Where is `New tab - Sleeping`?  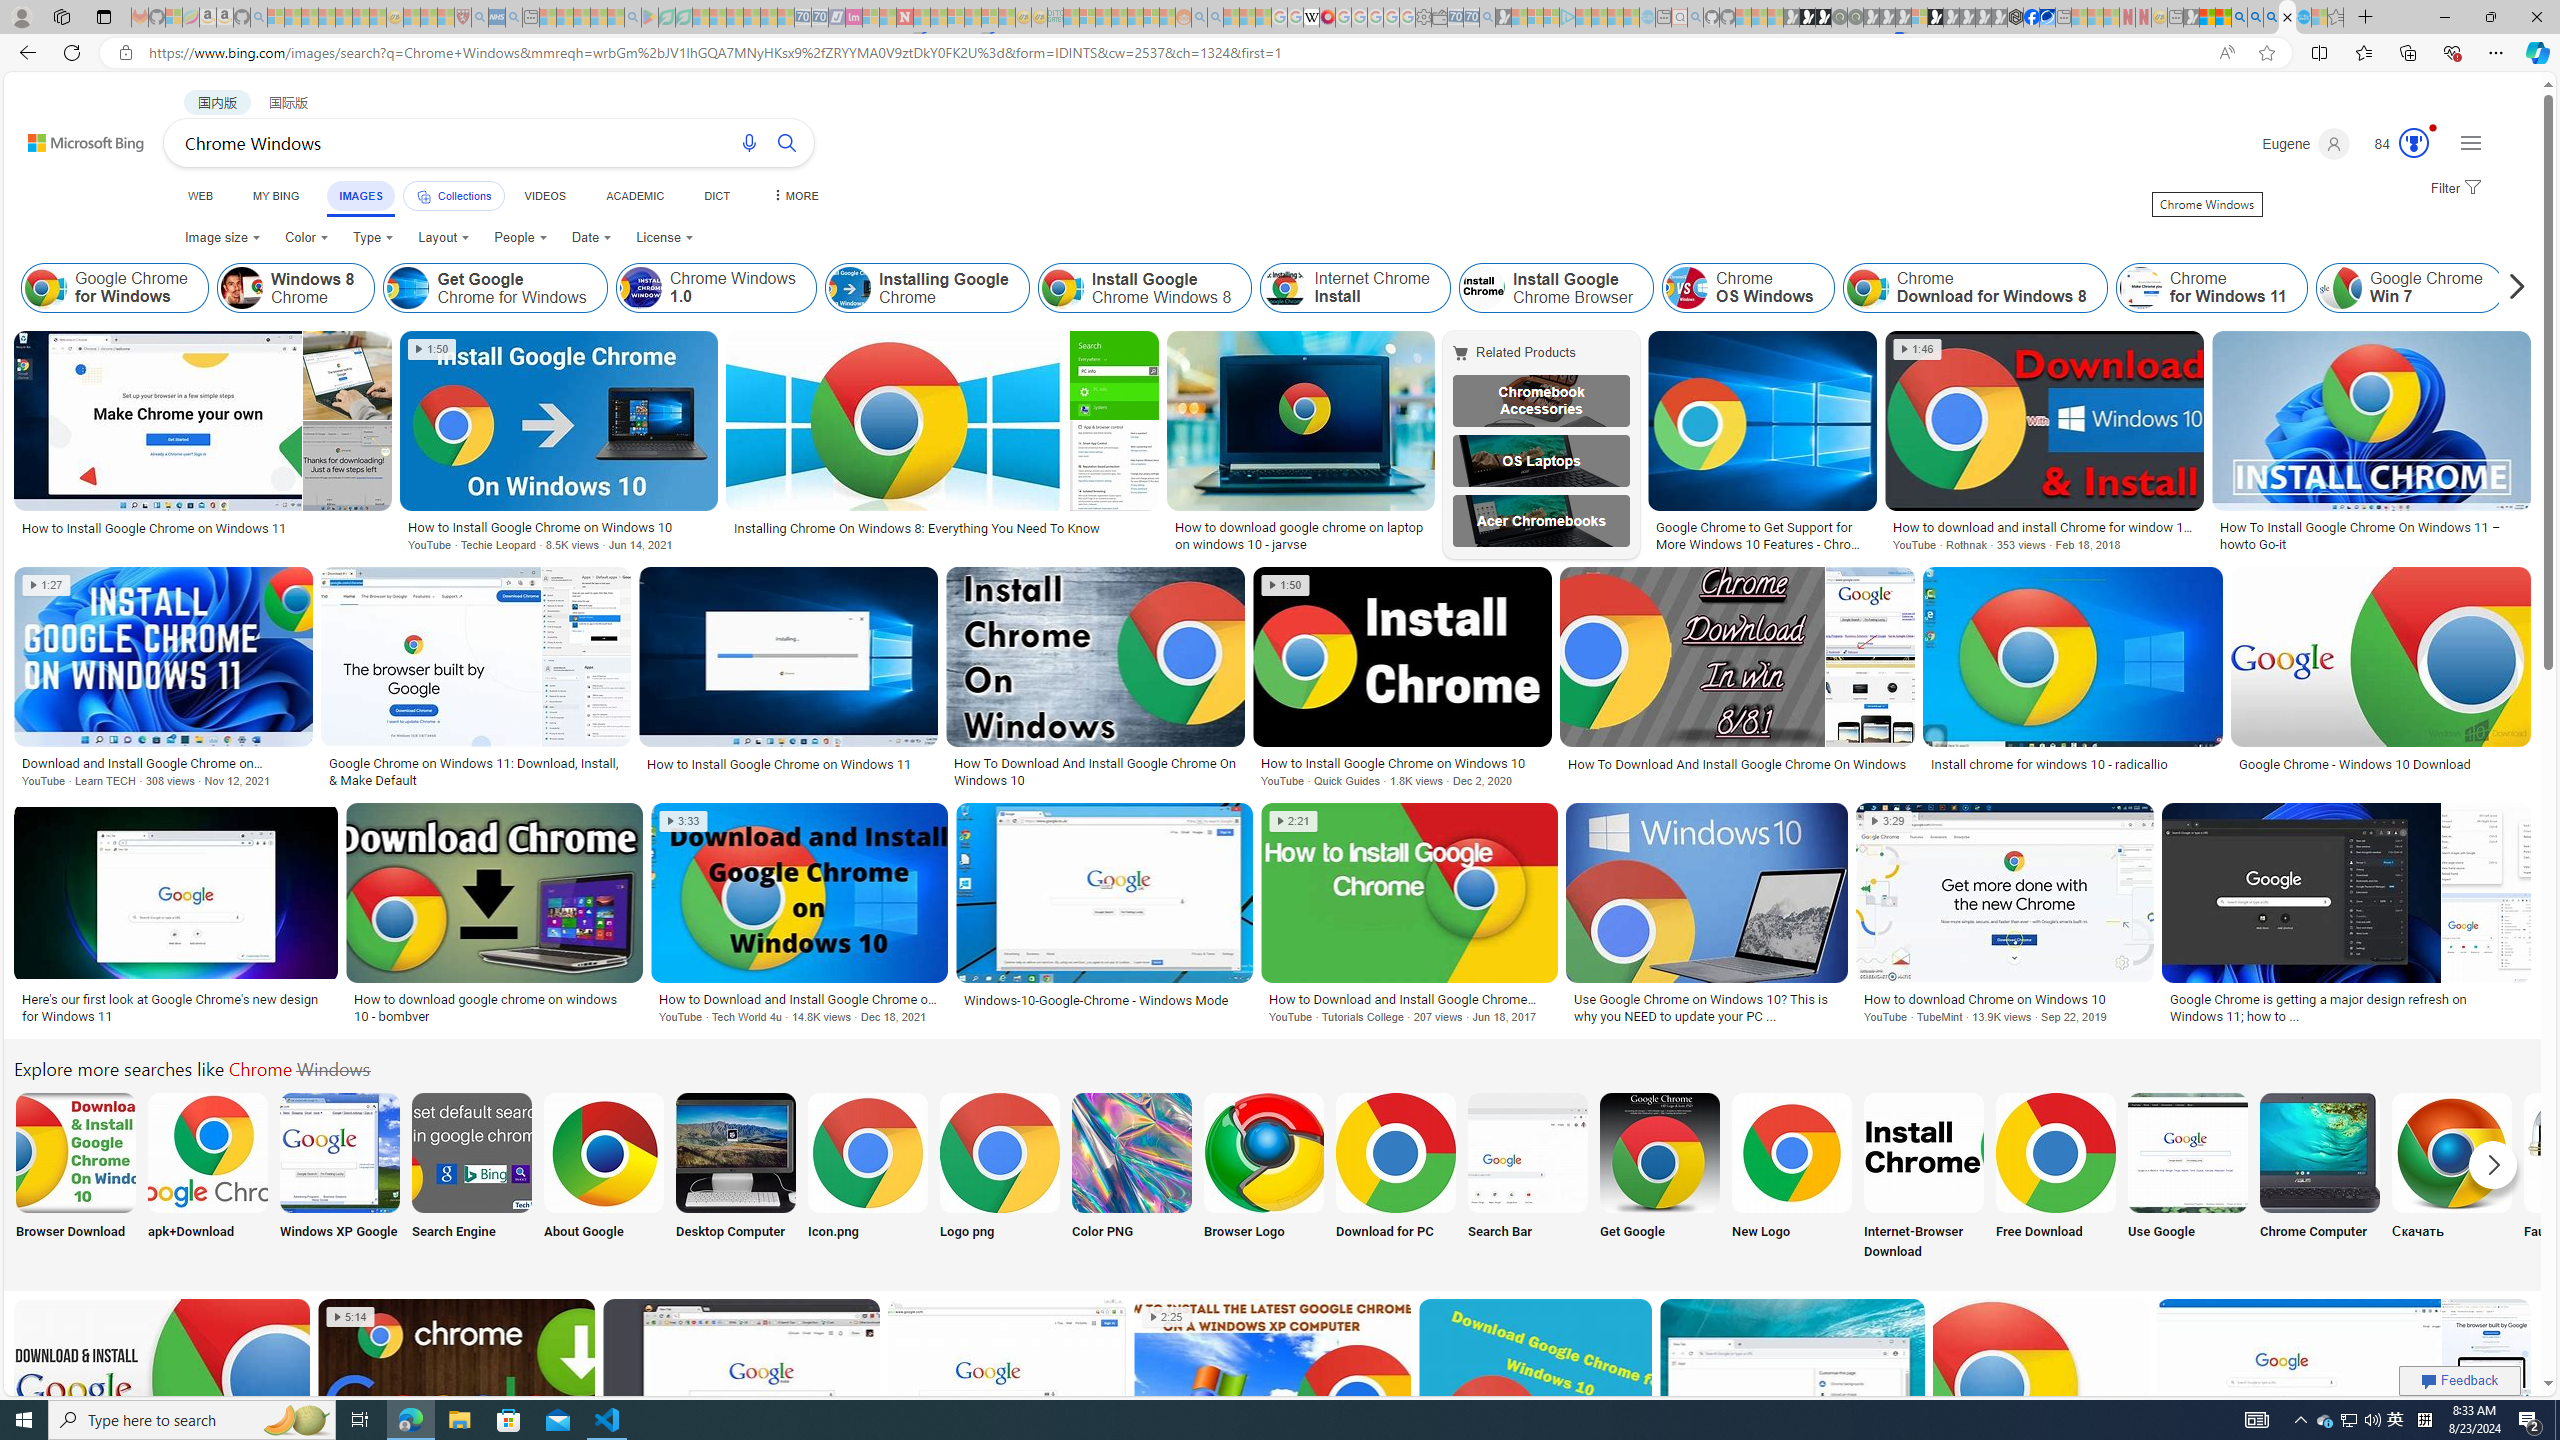 New tab - Sleeping is located at coordinates (2174, 17).